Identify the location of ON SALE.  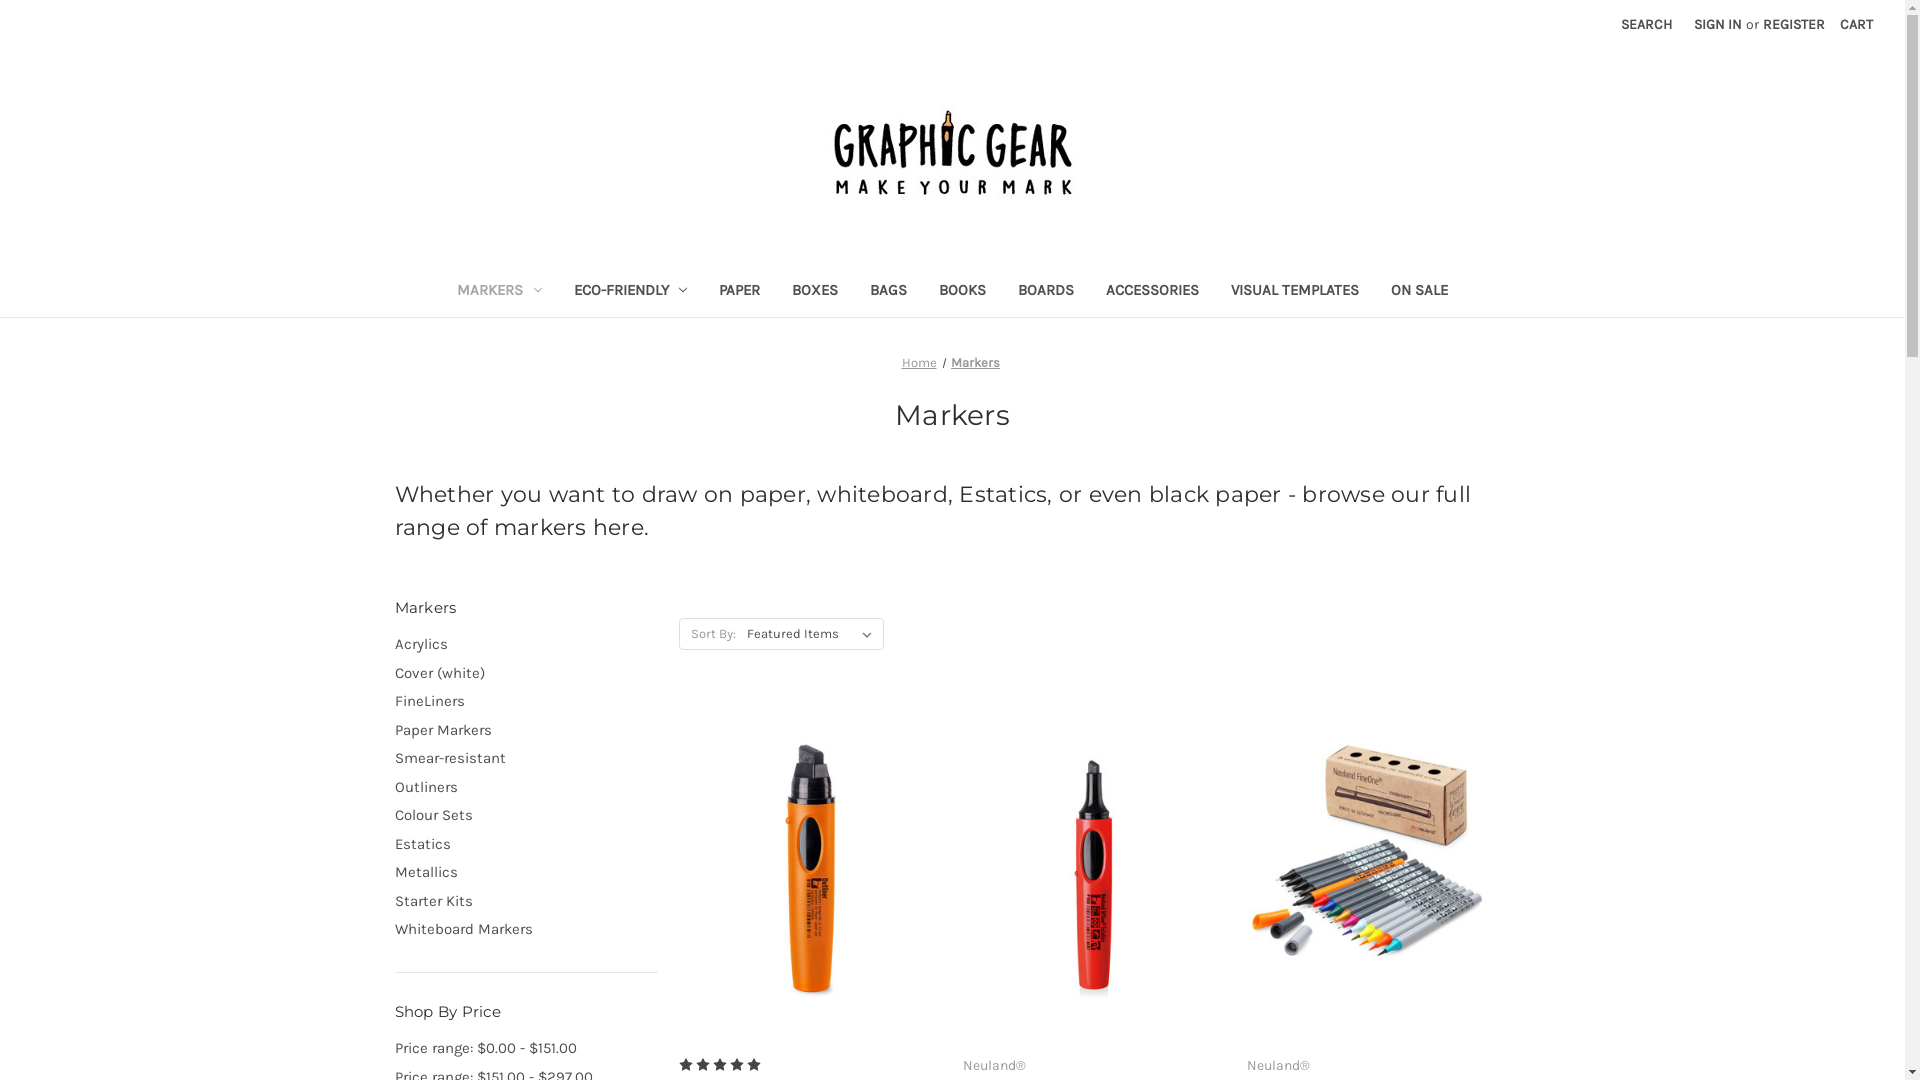
(1420, 292).